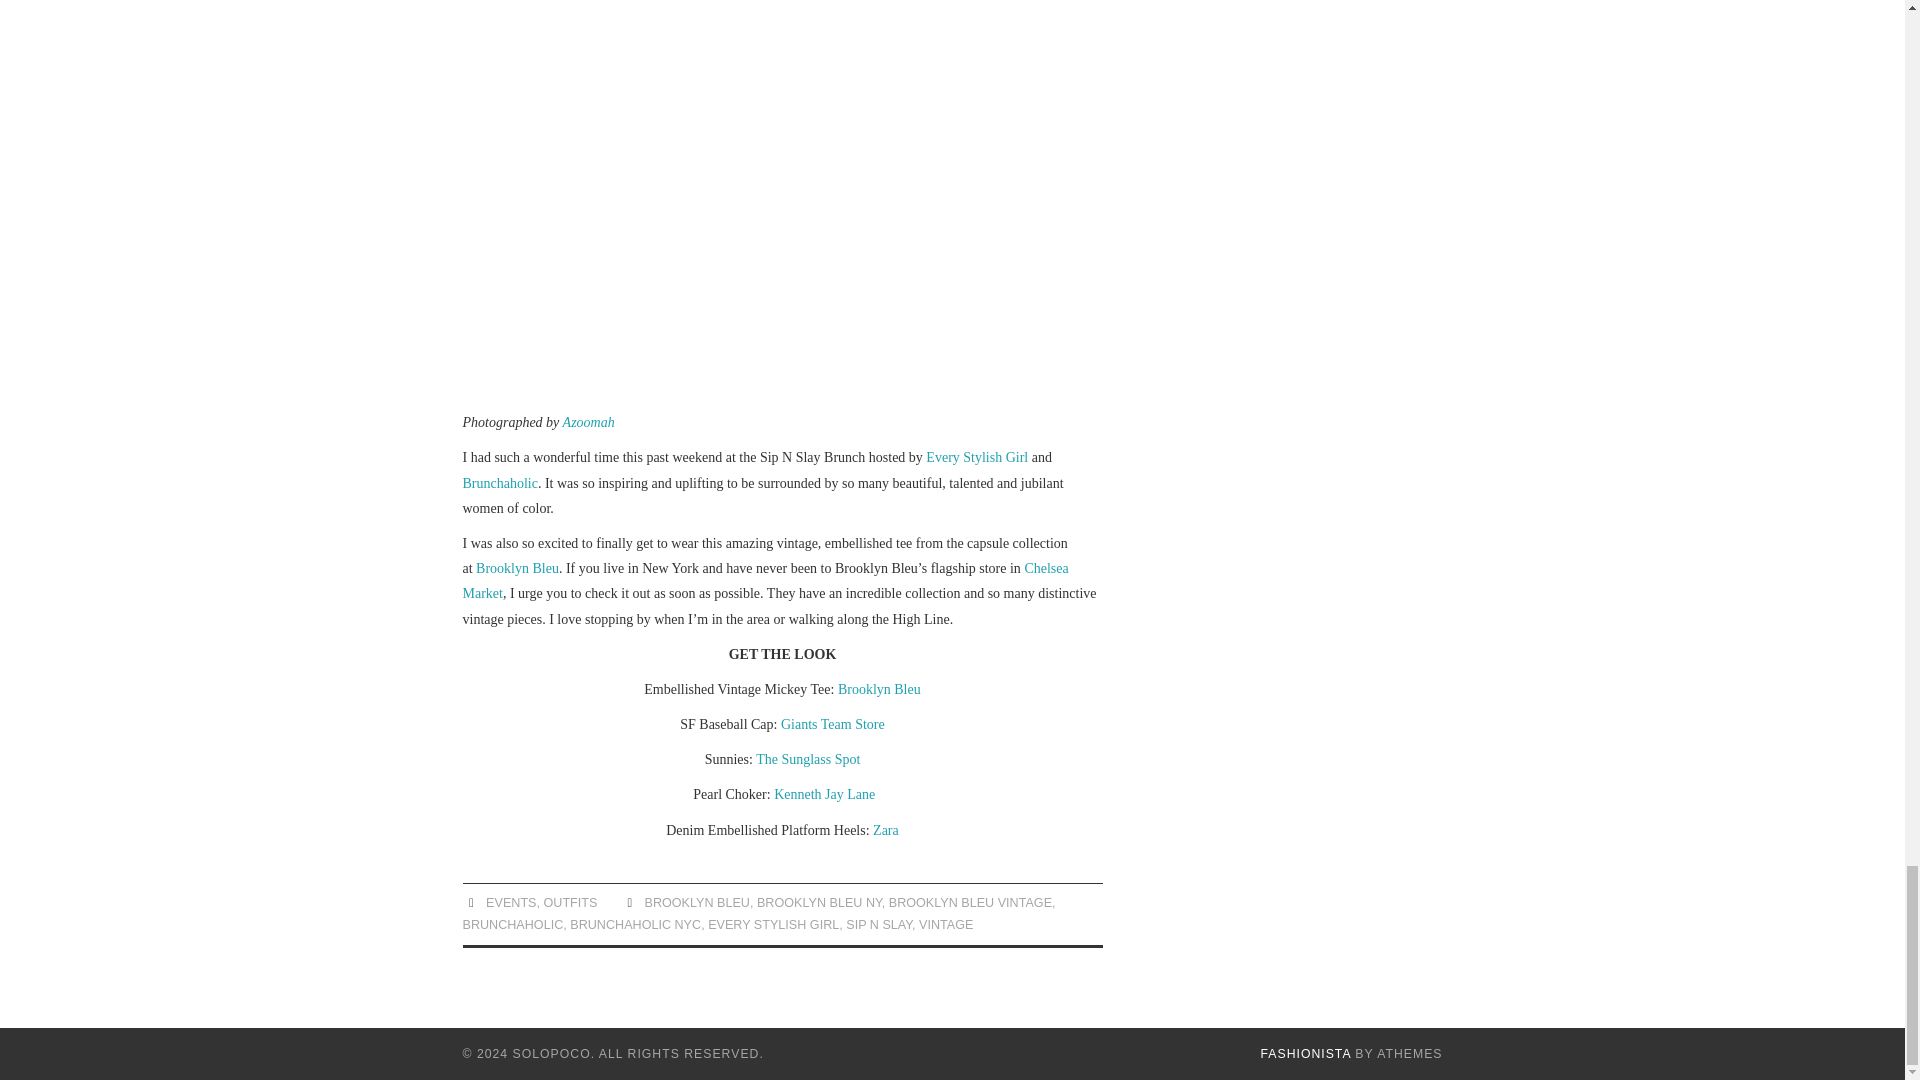 This screenshot has height=1080, width=1920. I want to click on Zara, so click(886, 830).